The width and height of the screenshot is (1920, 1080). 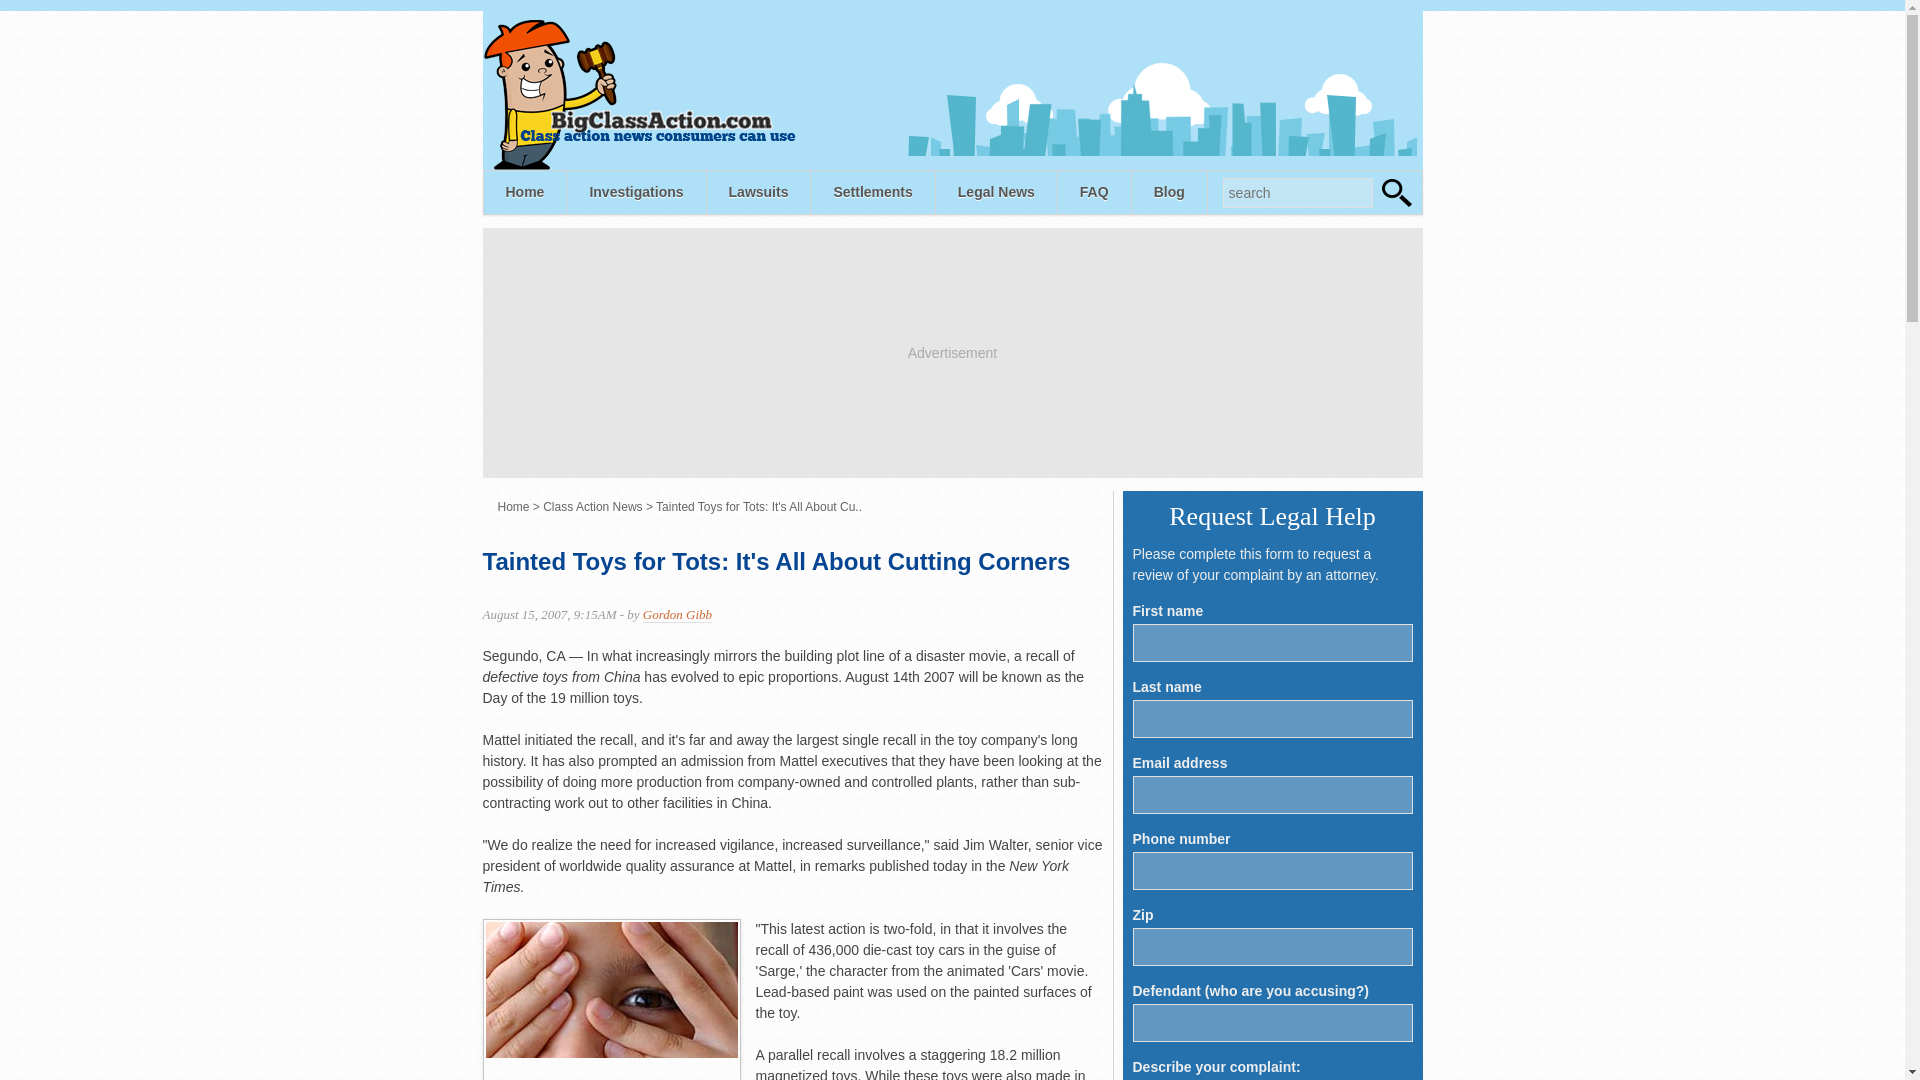 I want to click on Home, so click(x=513, y=507).